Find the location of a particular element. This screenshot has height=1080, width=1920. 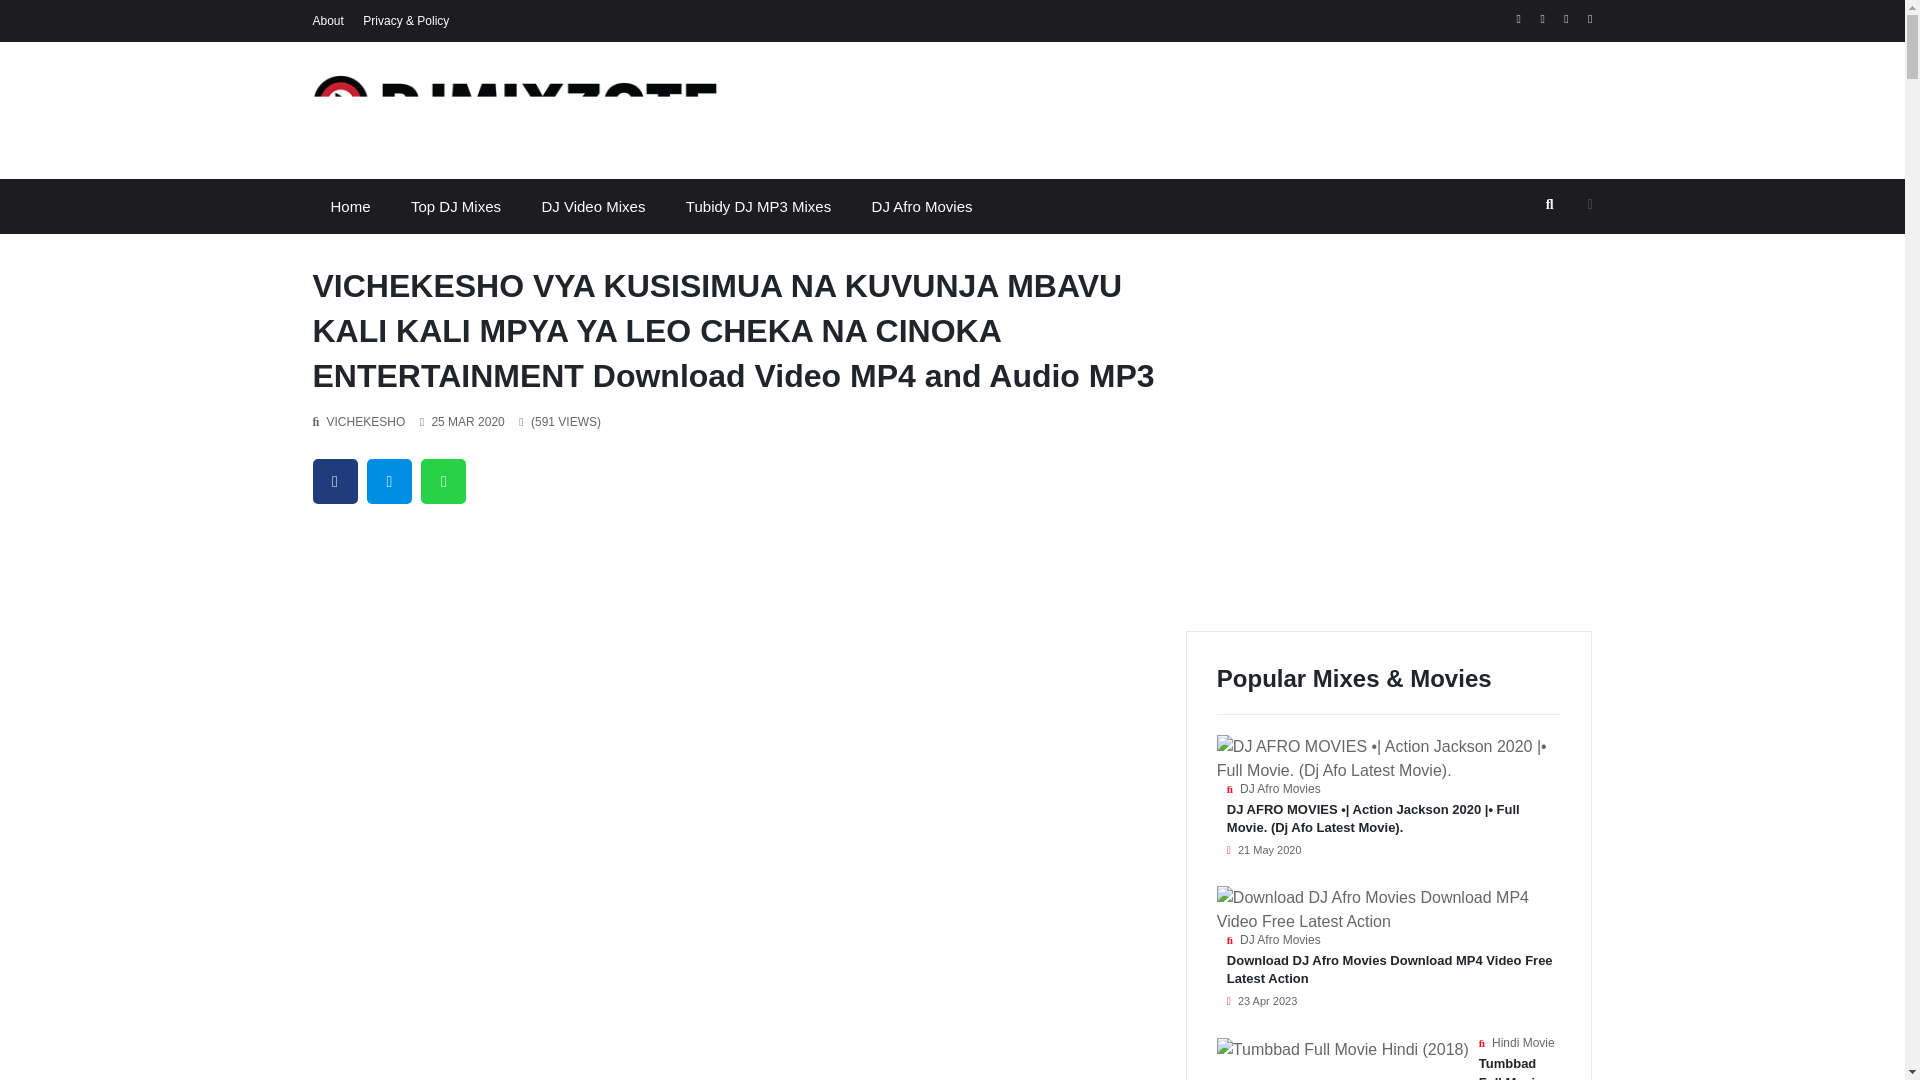

Top DJ Mixes is located at coordinates (456, 206).